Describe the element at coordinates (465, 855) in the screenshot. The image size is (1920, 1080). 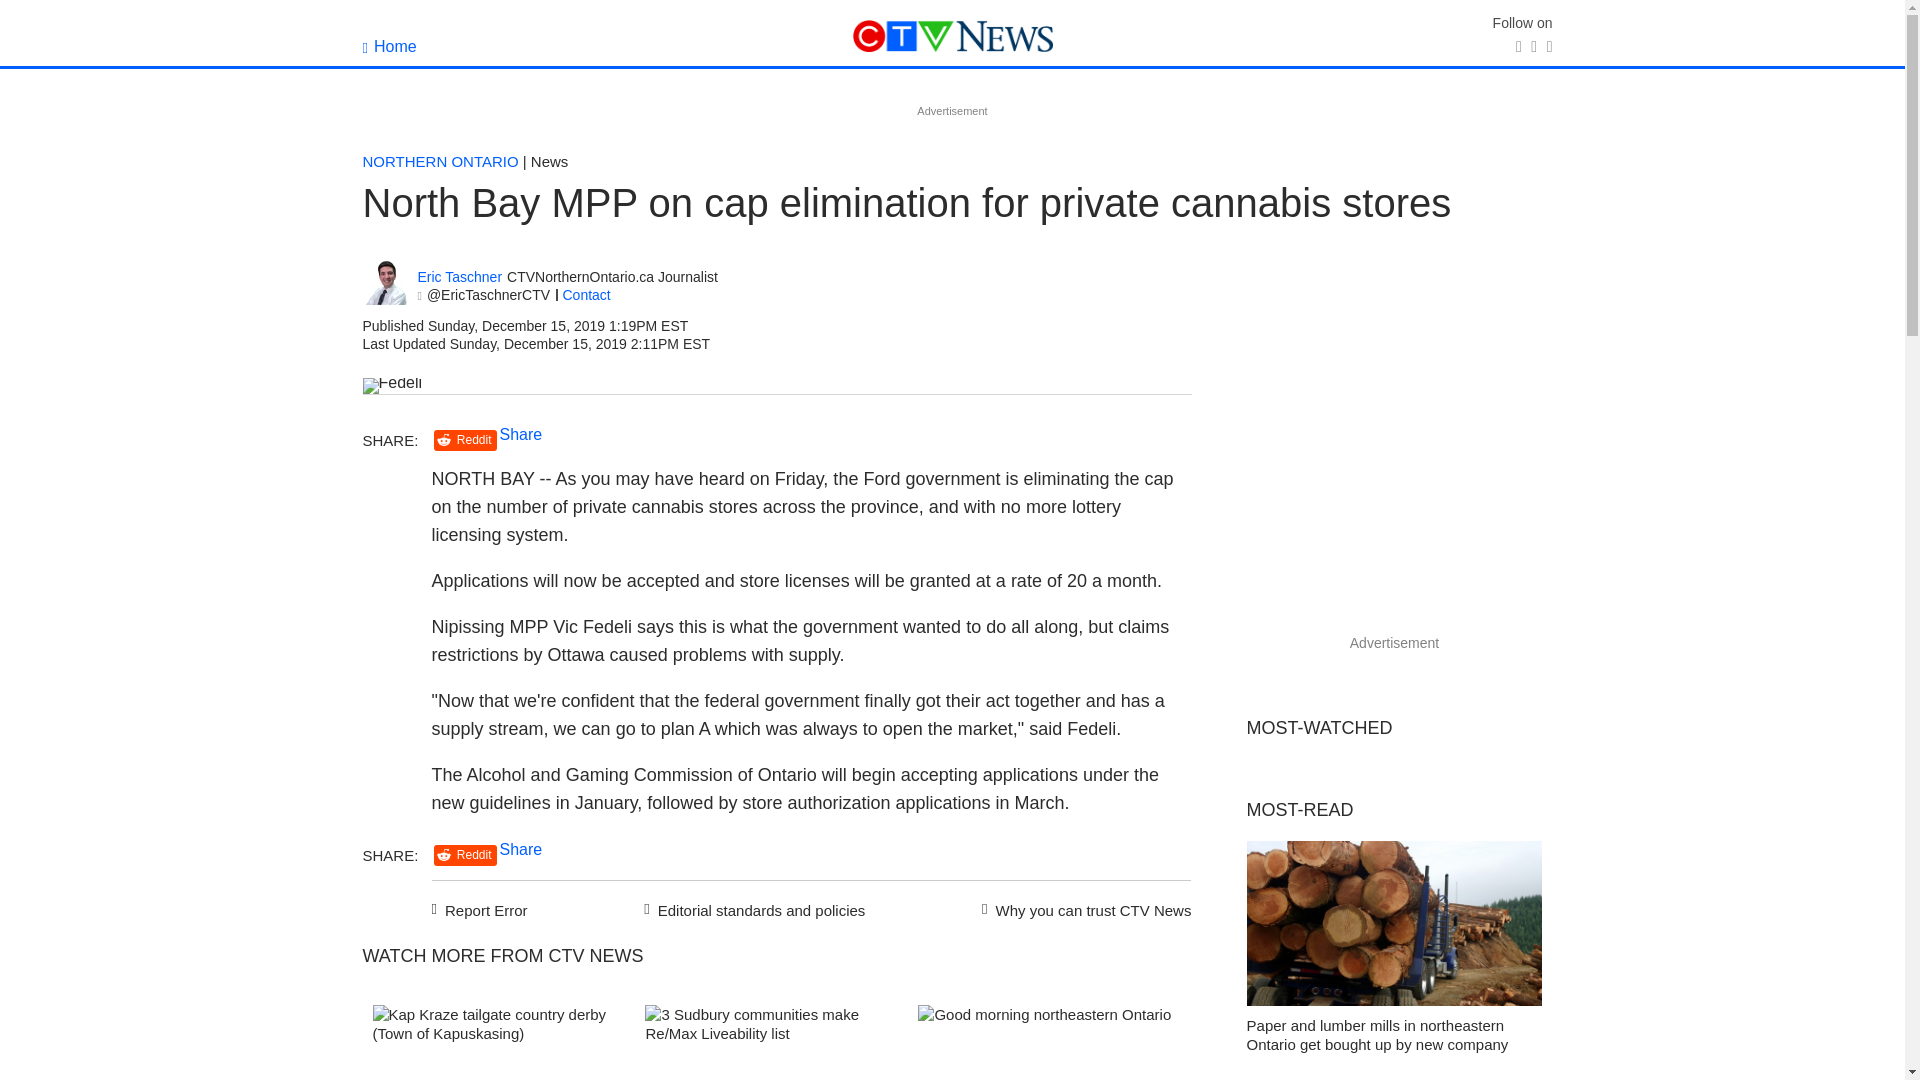
I see `Reddit` at that location.